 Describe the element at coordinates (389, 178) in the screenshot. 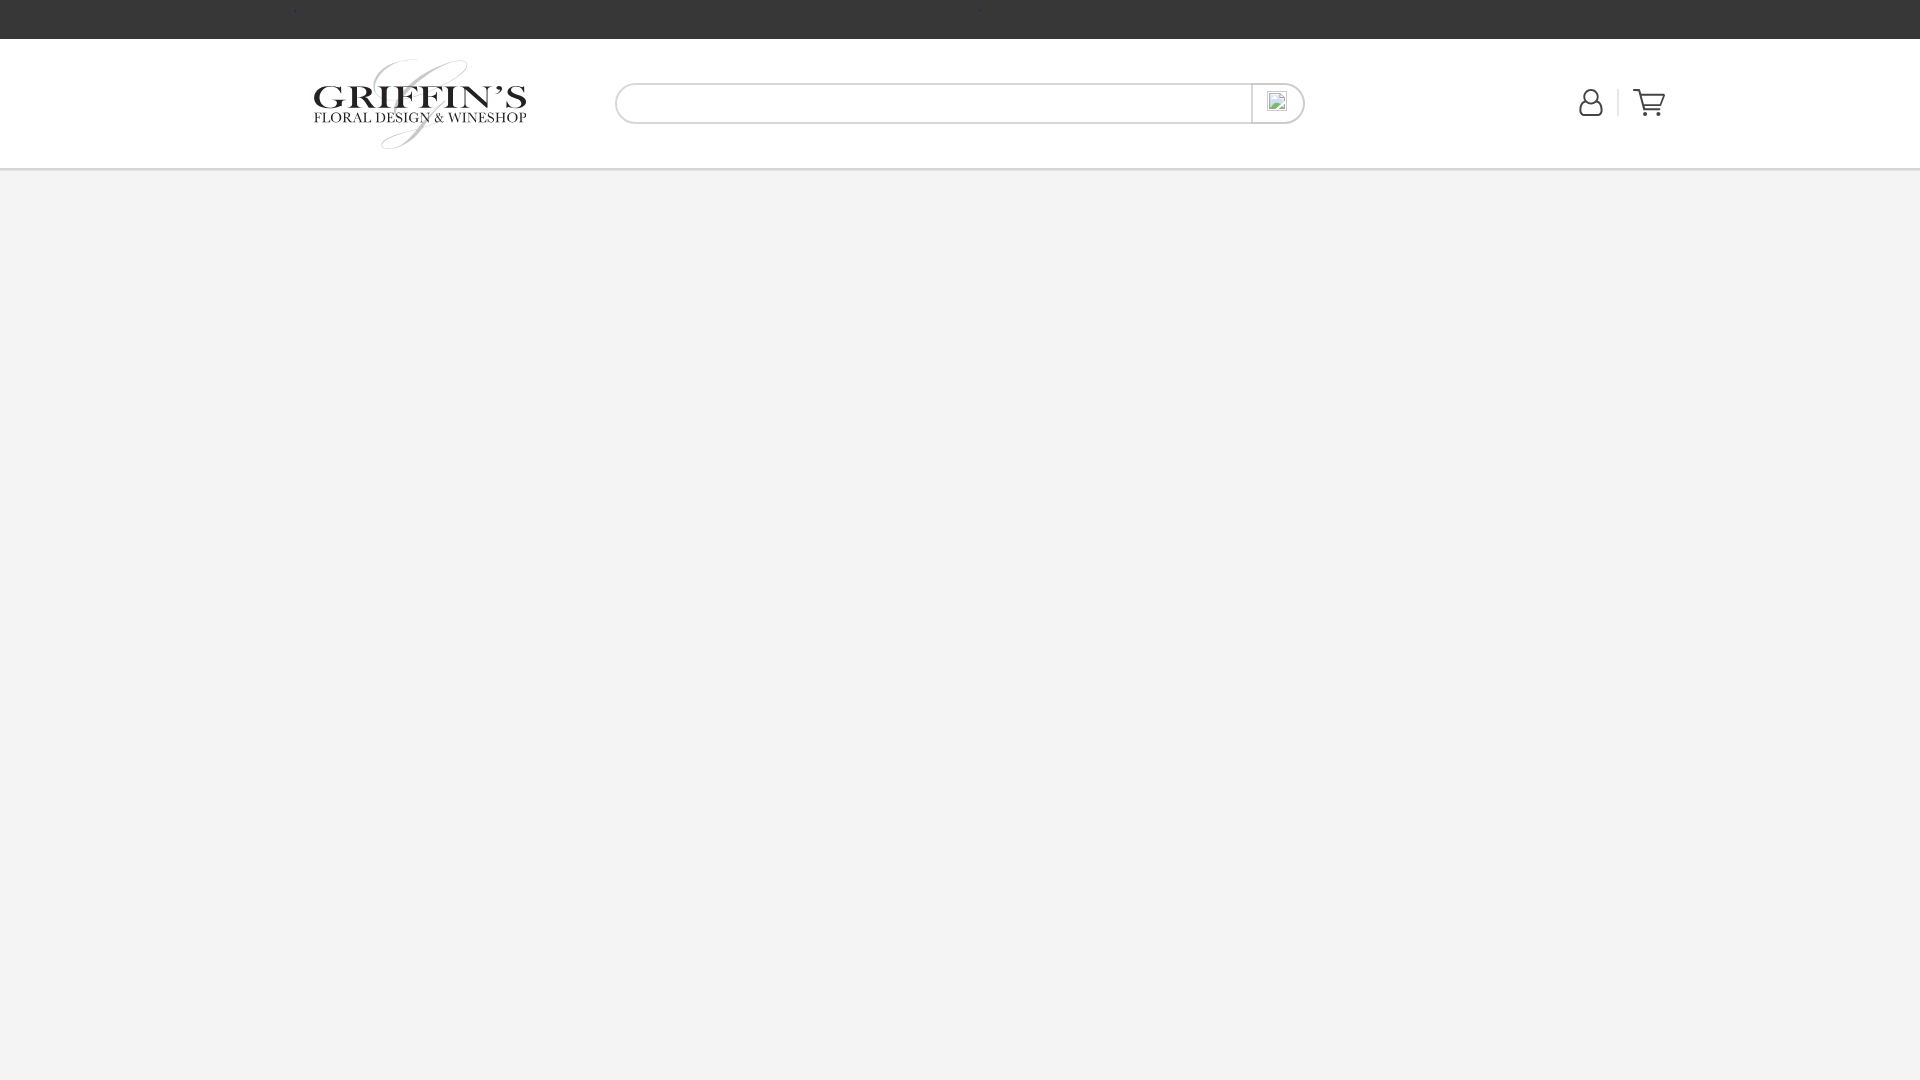

I see `Birthday` at that location.